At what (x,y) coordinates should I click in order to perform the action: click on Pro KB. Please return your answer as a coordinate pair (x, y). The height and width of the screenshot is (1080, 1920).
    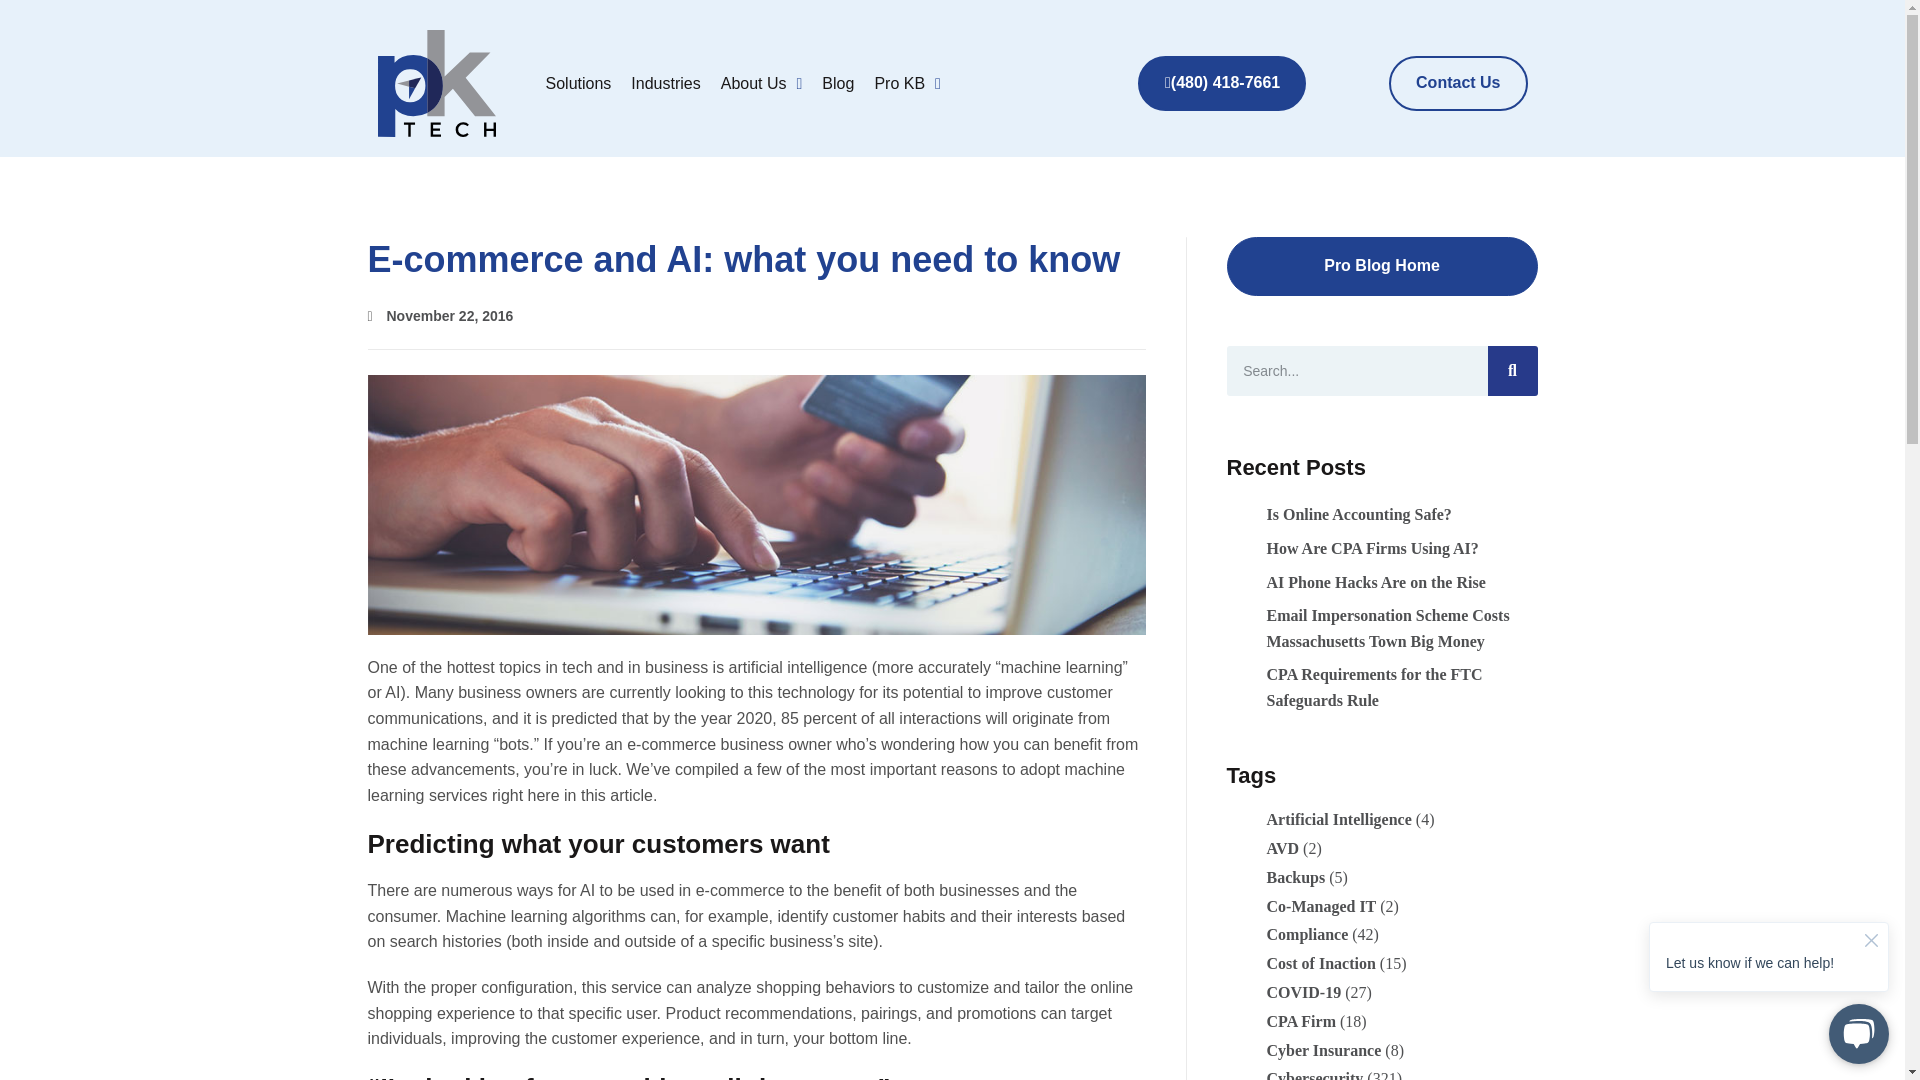
    Looking at the image, I should click on (907, 83).